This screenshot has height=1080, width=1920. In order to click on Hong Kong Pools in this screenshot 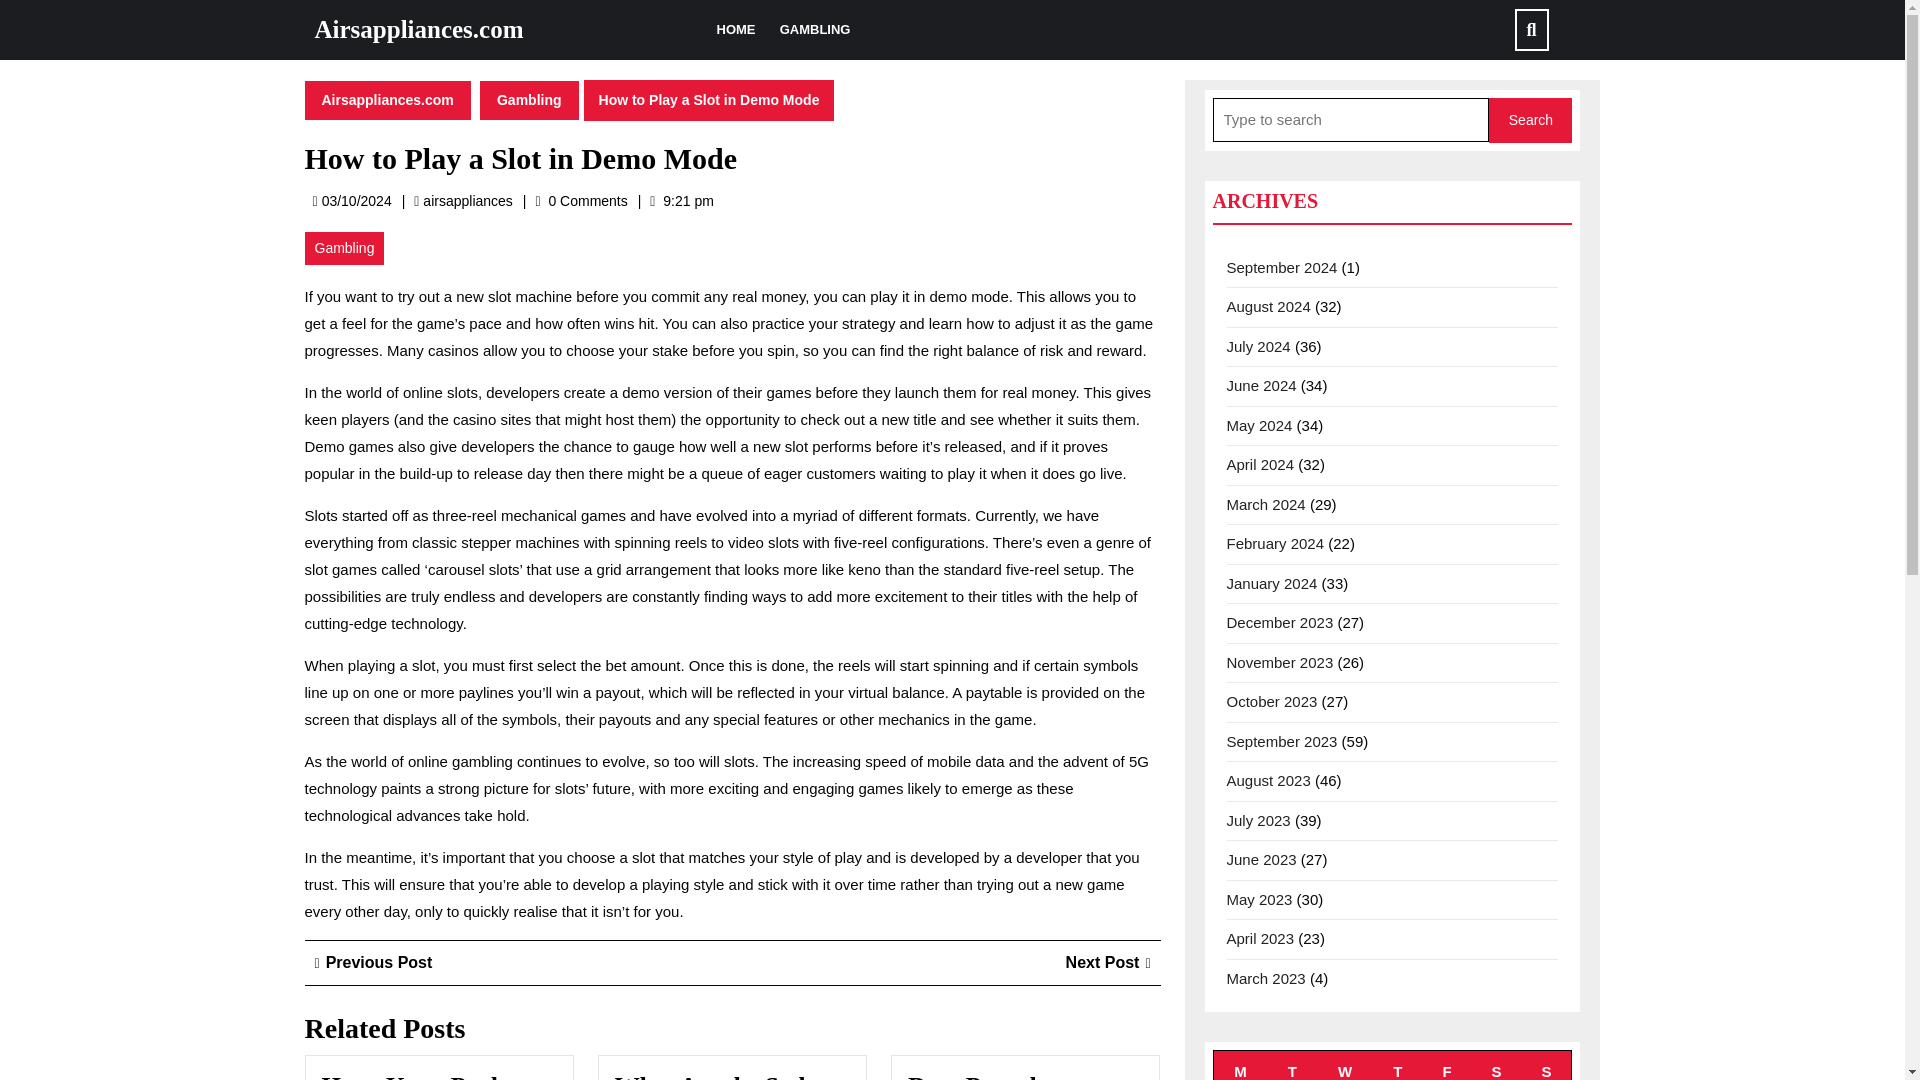, I will do `click(1447, 1064)`.